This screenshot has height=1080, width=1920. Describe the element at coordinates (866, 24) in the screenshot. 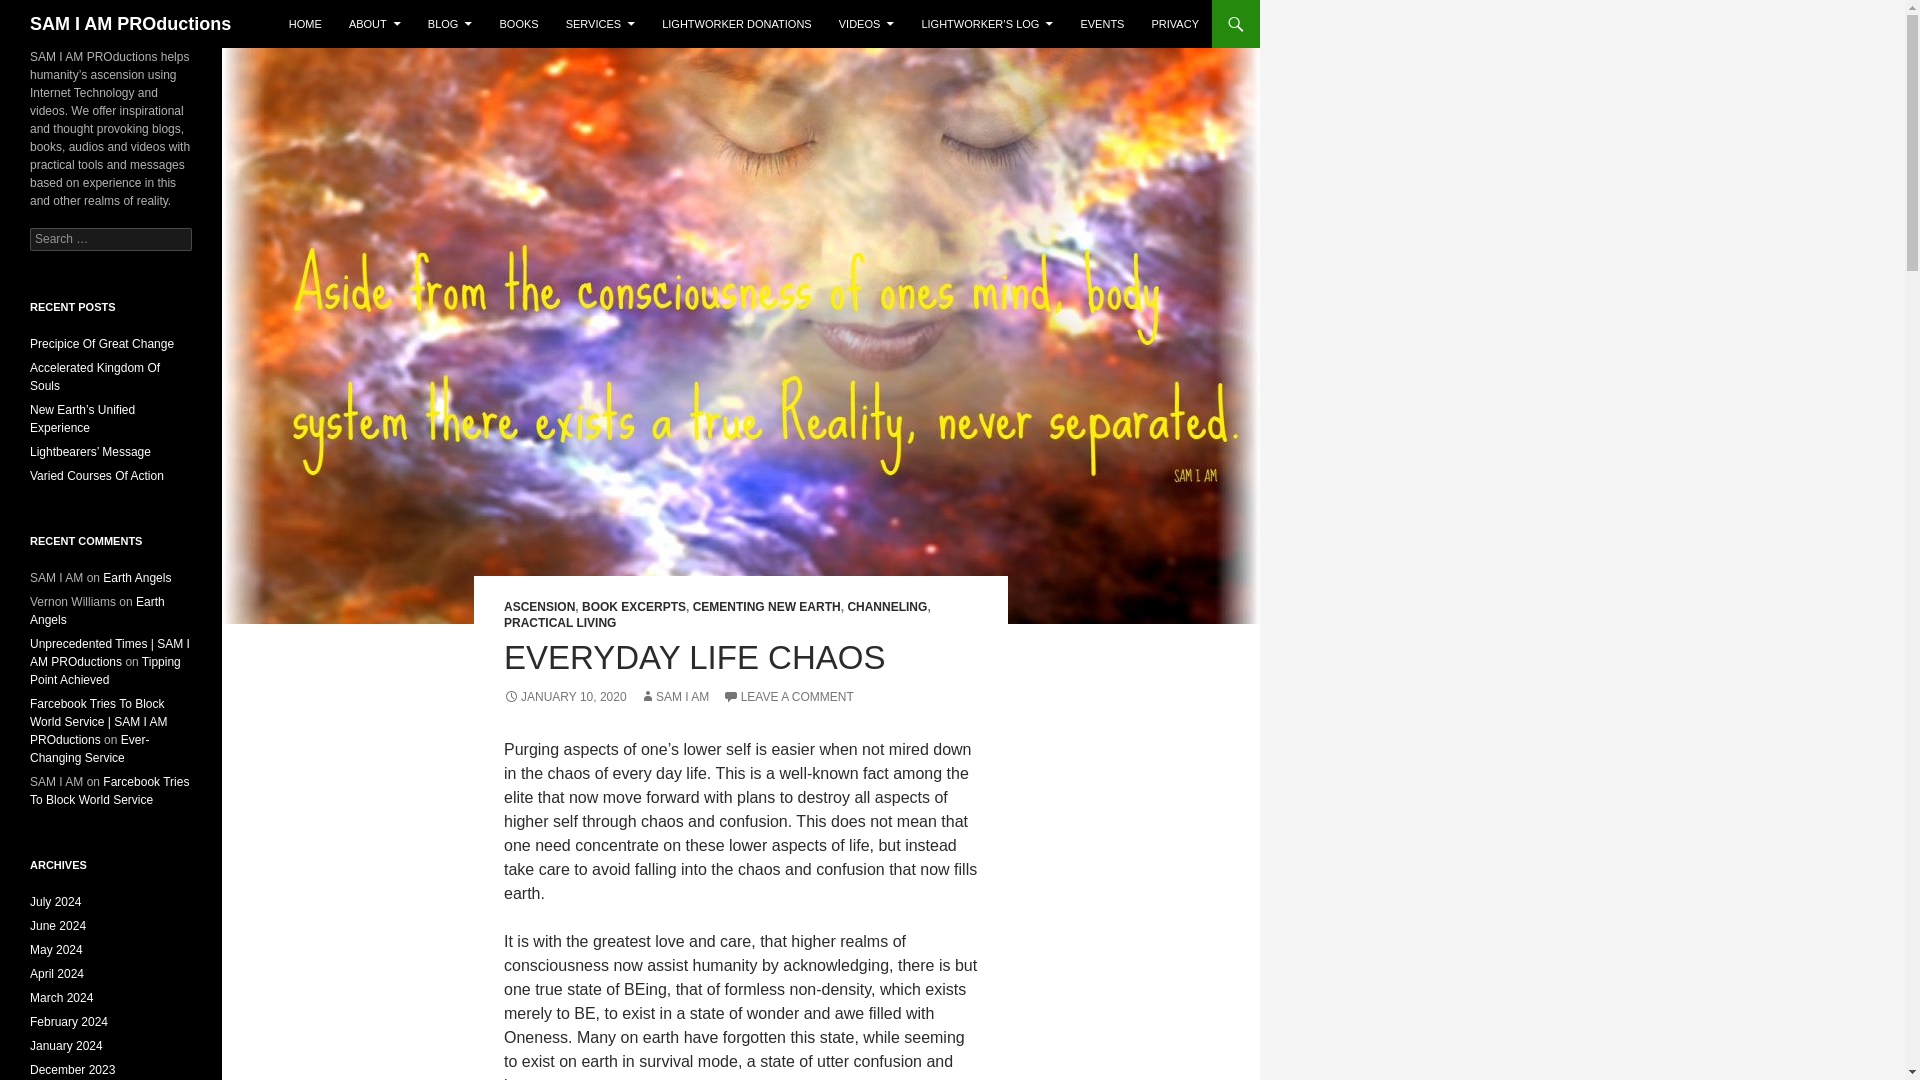

I see `VIDEOS` at that location.